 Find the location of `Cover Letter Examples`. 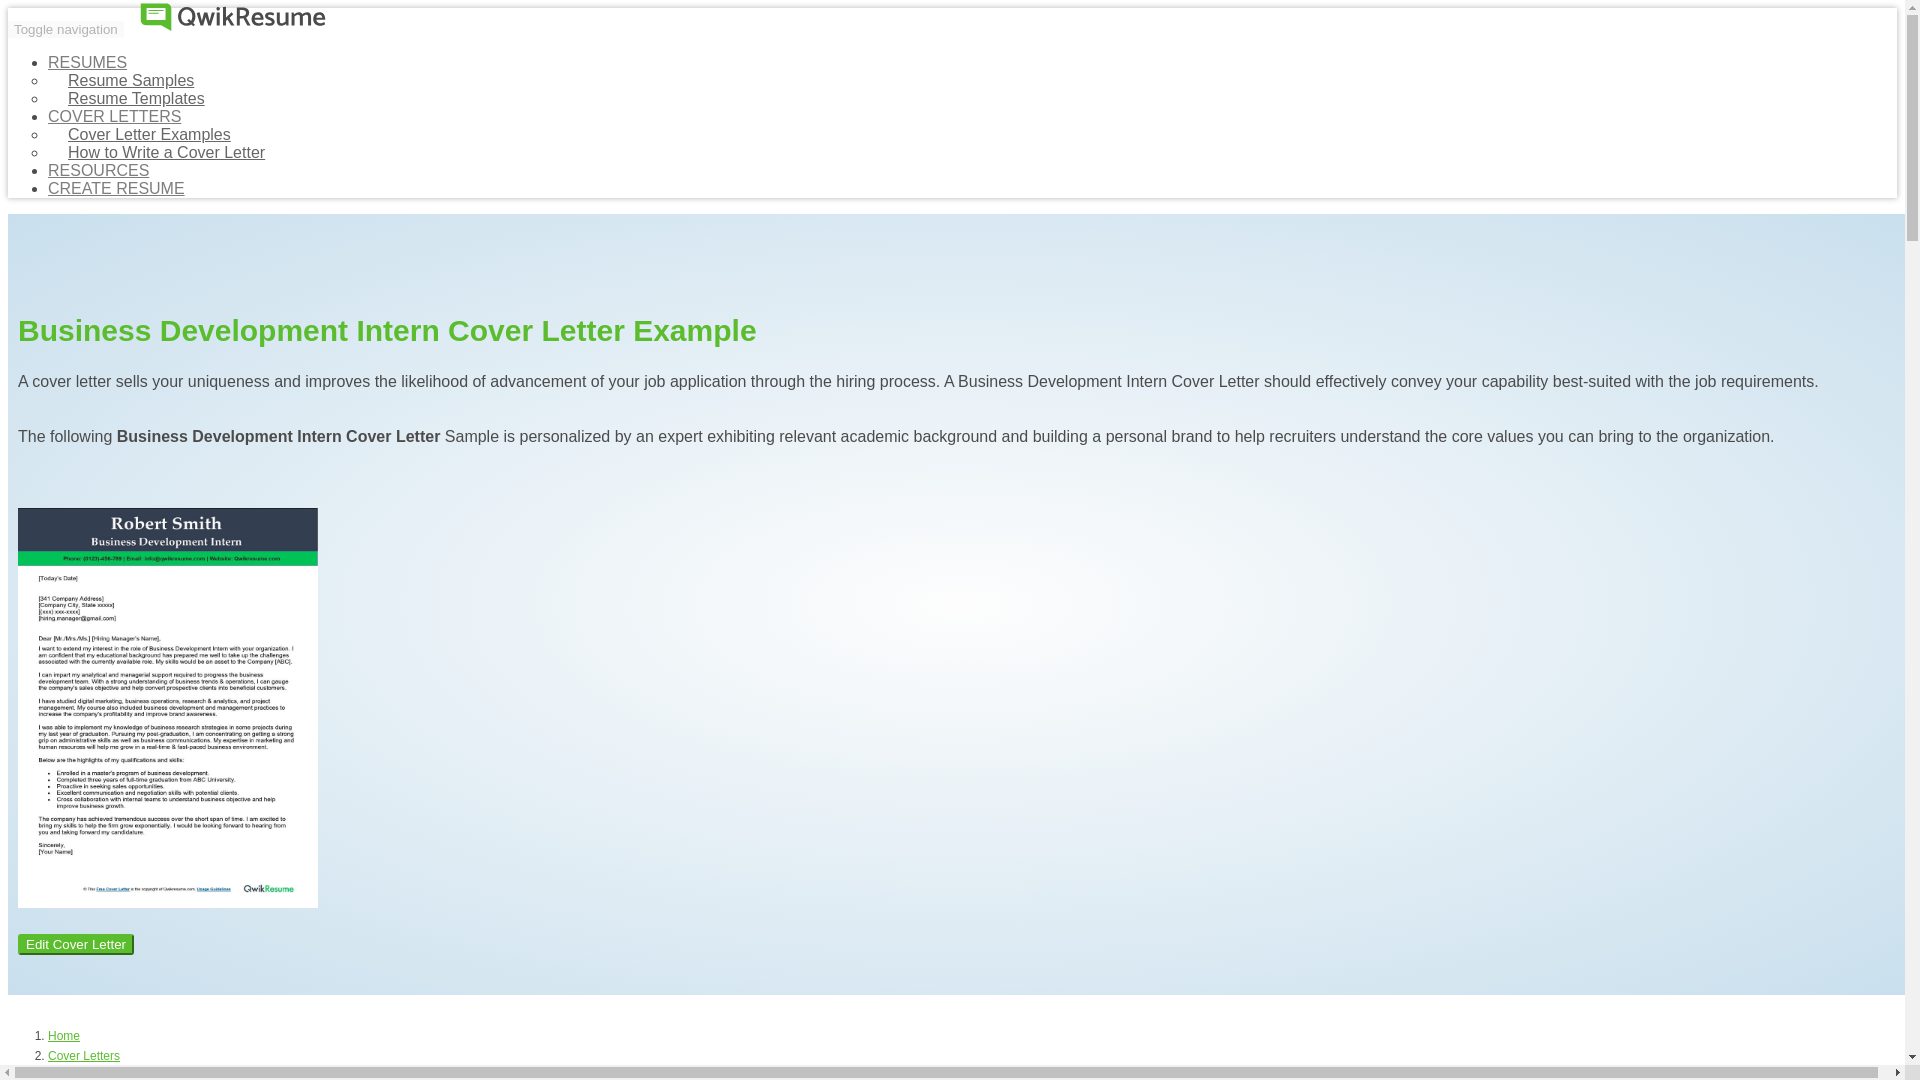

Cover Letter Examples is located at coordinates (150, 134).